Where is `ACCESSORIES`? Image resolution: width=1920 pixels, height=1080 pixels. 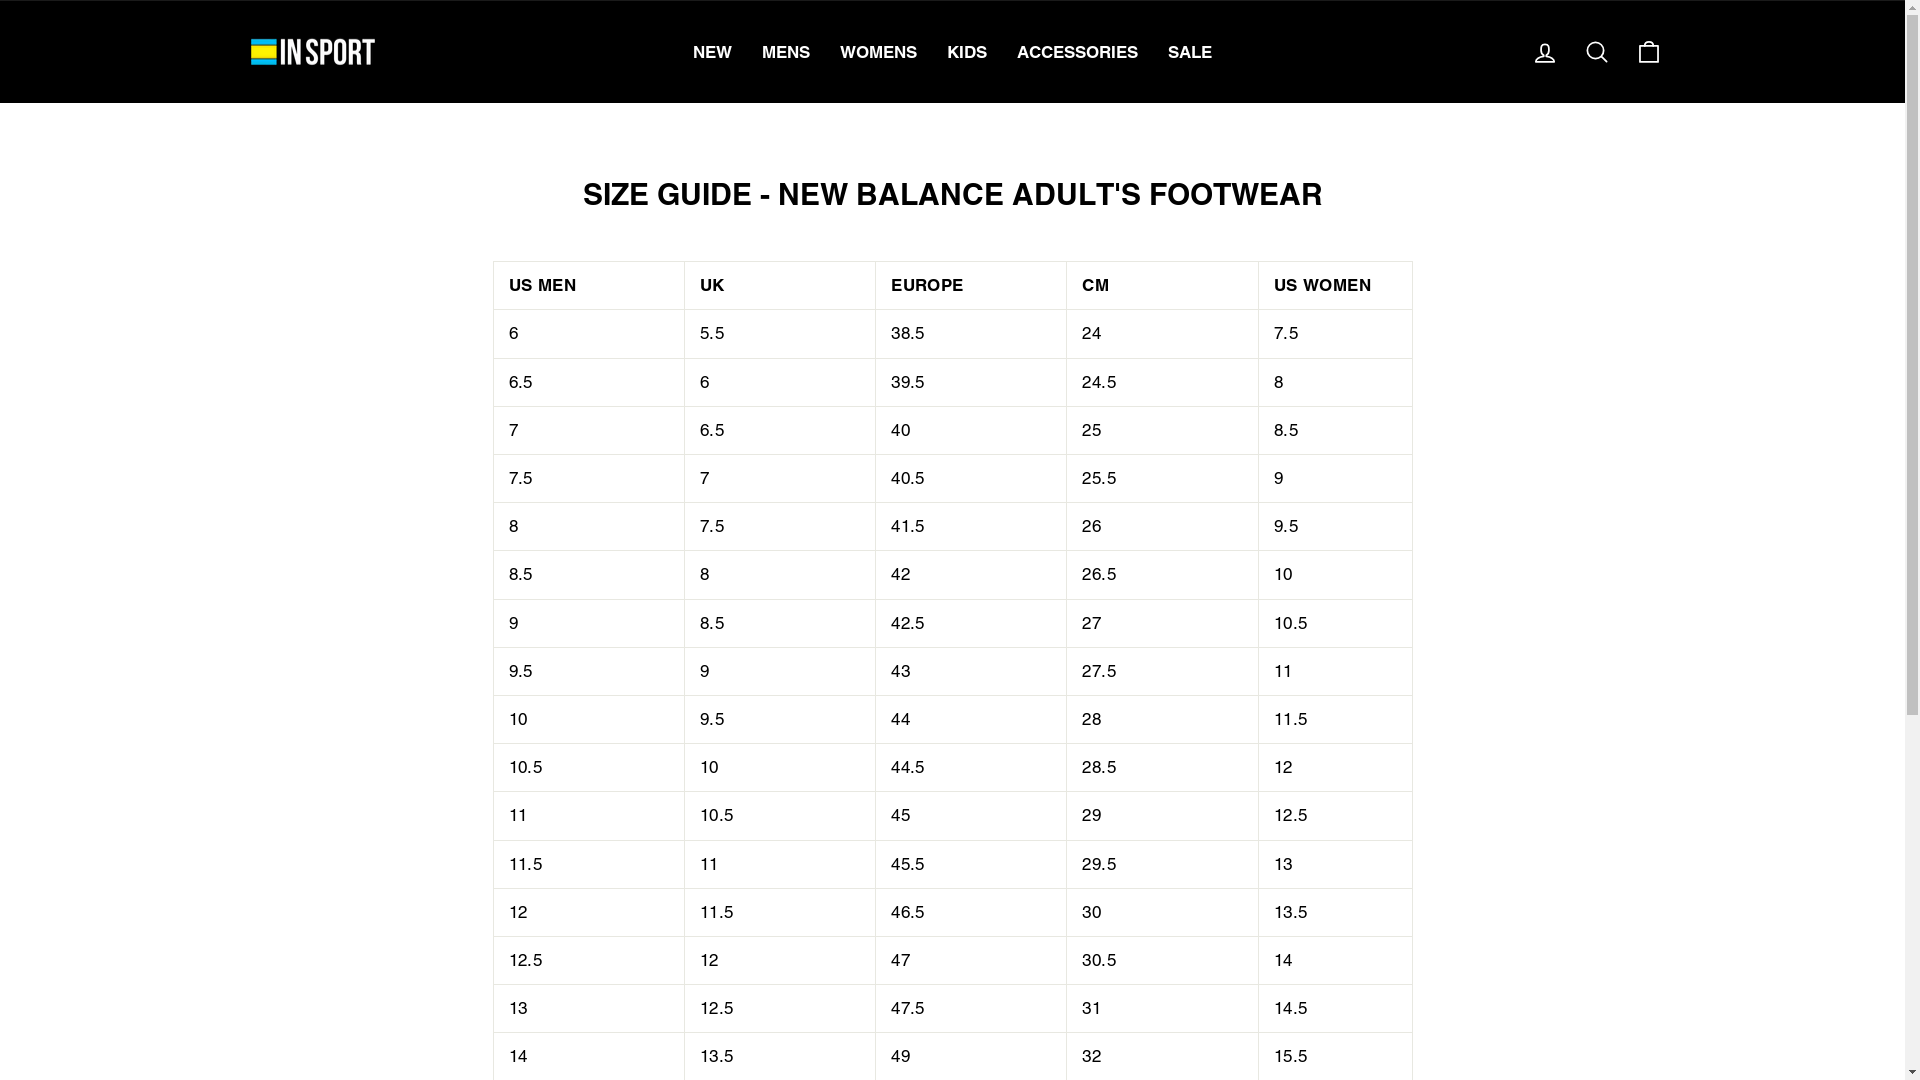
ACCESSORIES is located at coordinates (1078, 52).